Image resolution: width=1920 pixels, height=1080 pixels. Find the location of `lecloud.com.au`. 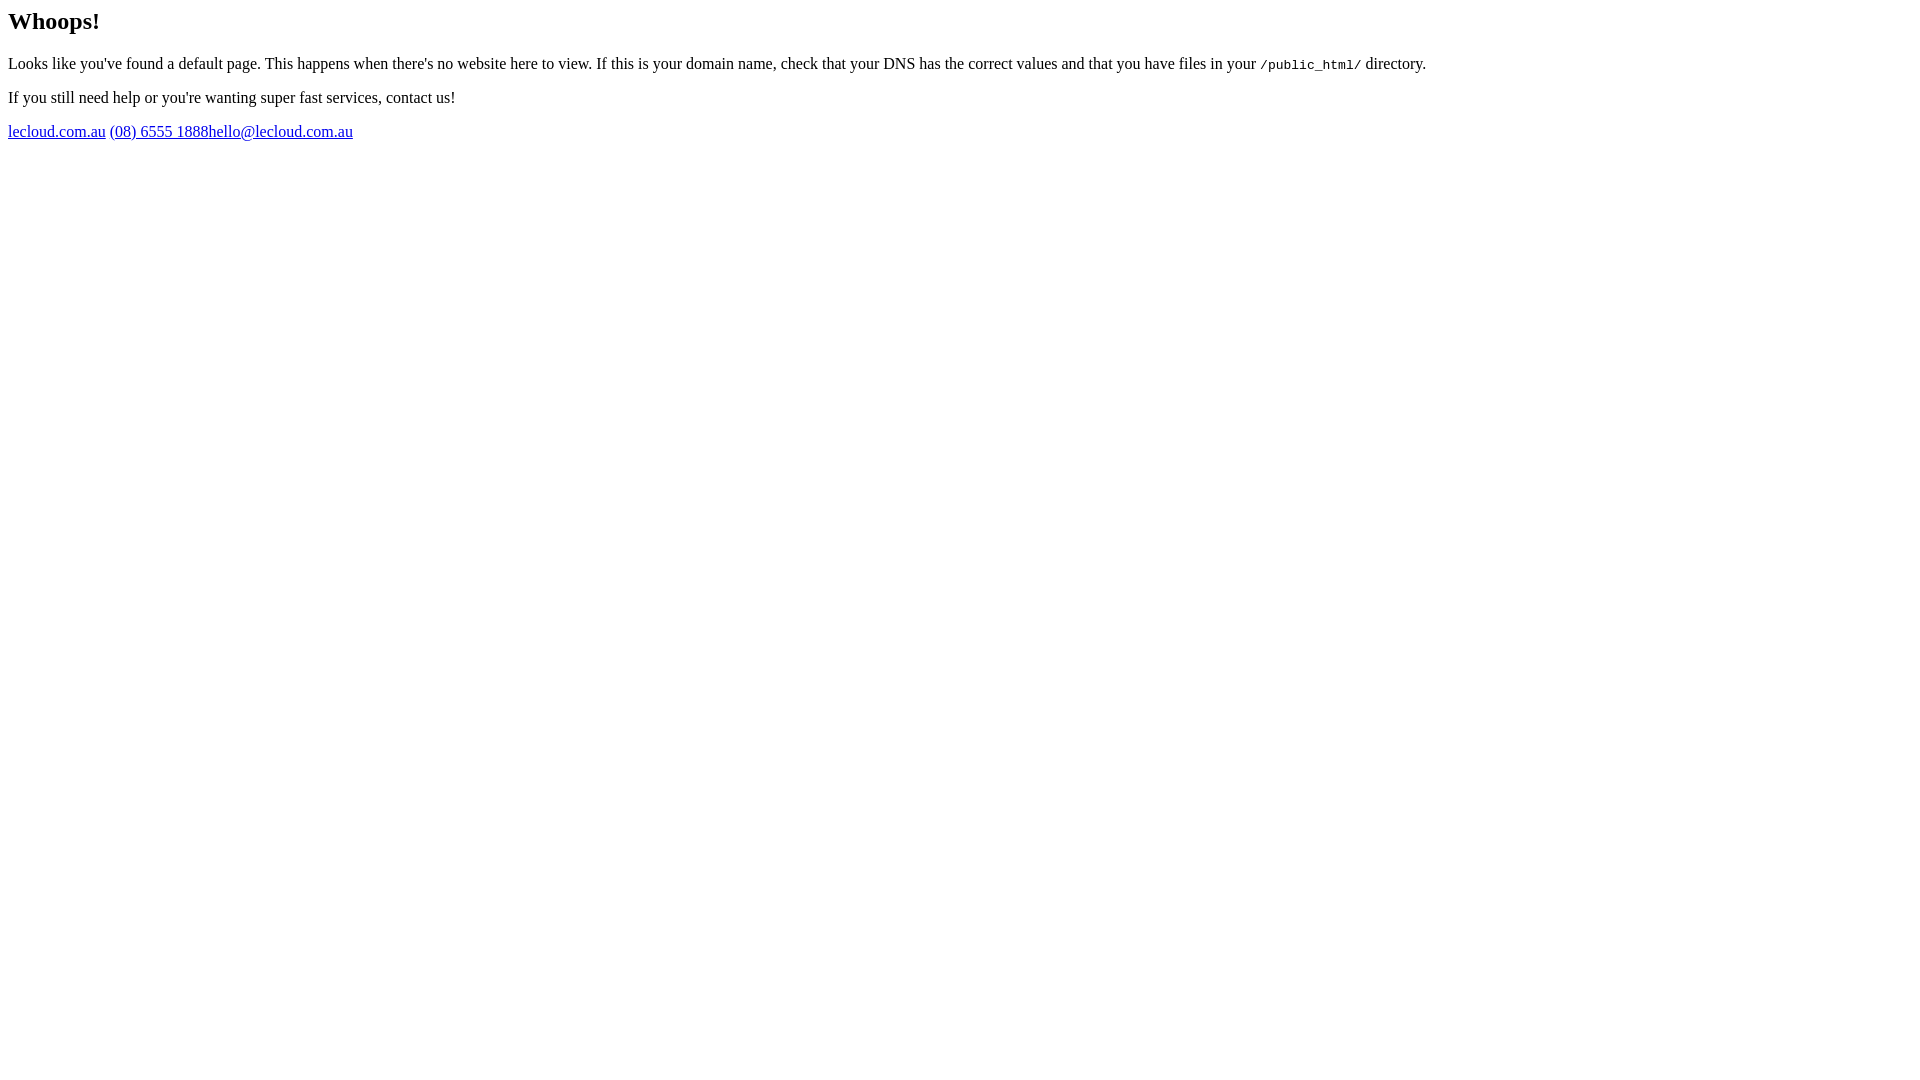

lecloud.com.au is located at coordinates (57, 132).